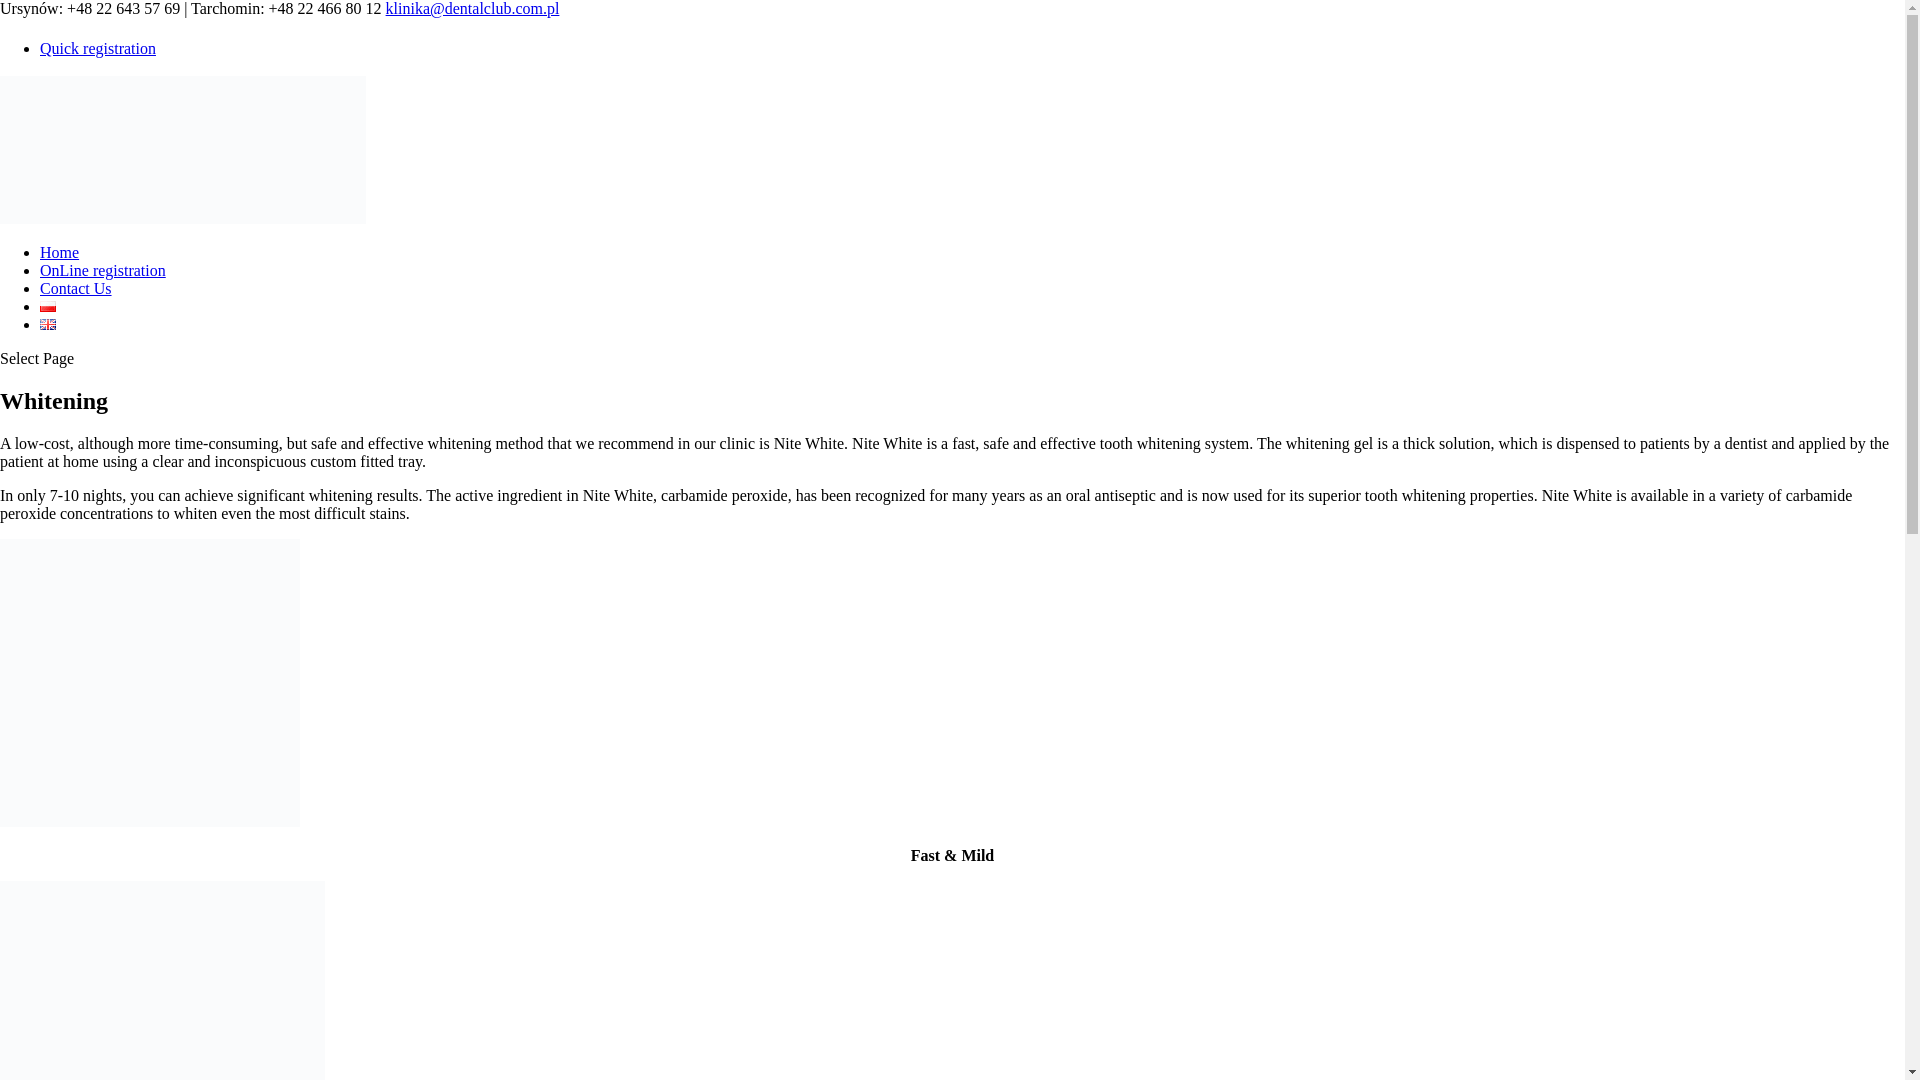 The width and height of the screenshot is (1920, 1080). What do you see at coordinates (76, 288) in the screenshot?
I see `Contact Us` at bounding box center [76, 288].